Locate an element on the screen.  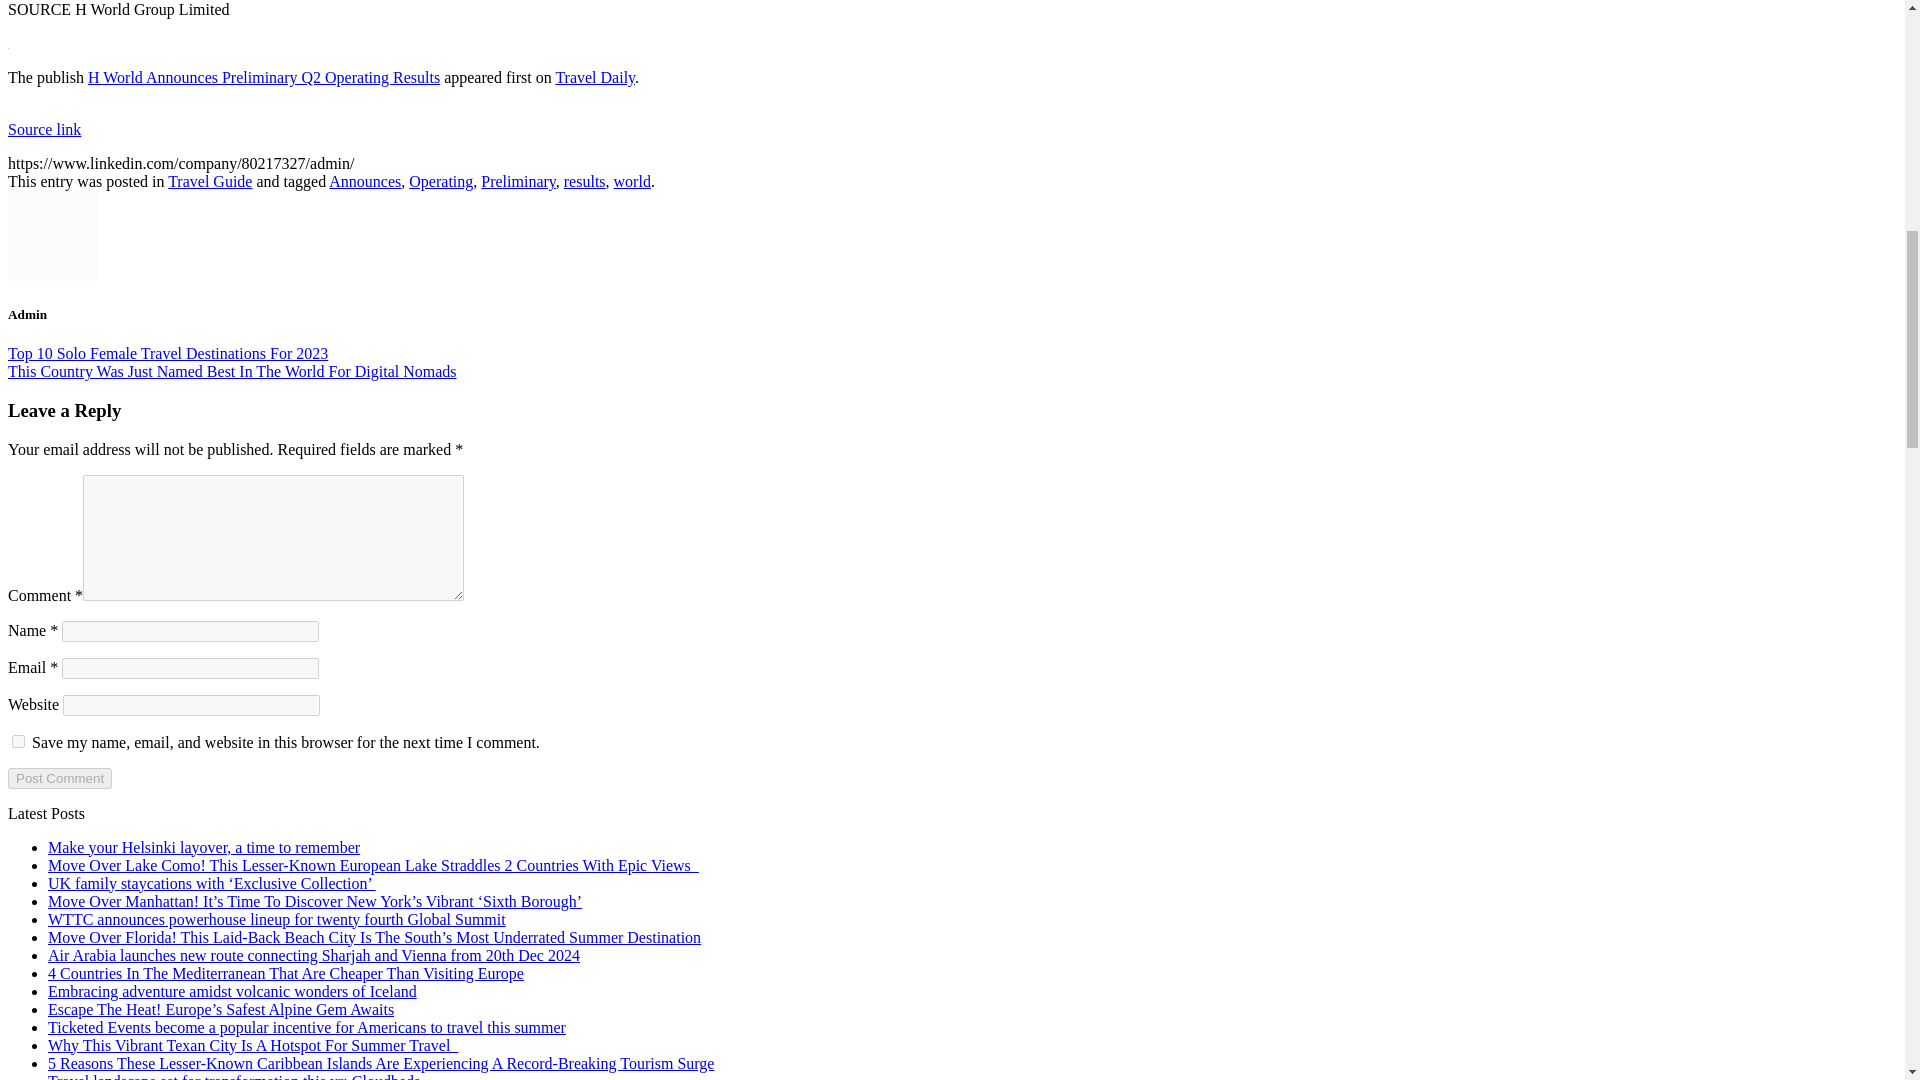
Make your Helsinki layover, a time to remember is located at coordinates (204, 848).